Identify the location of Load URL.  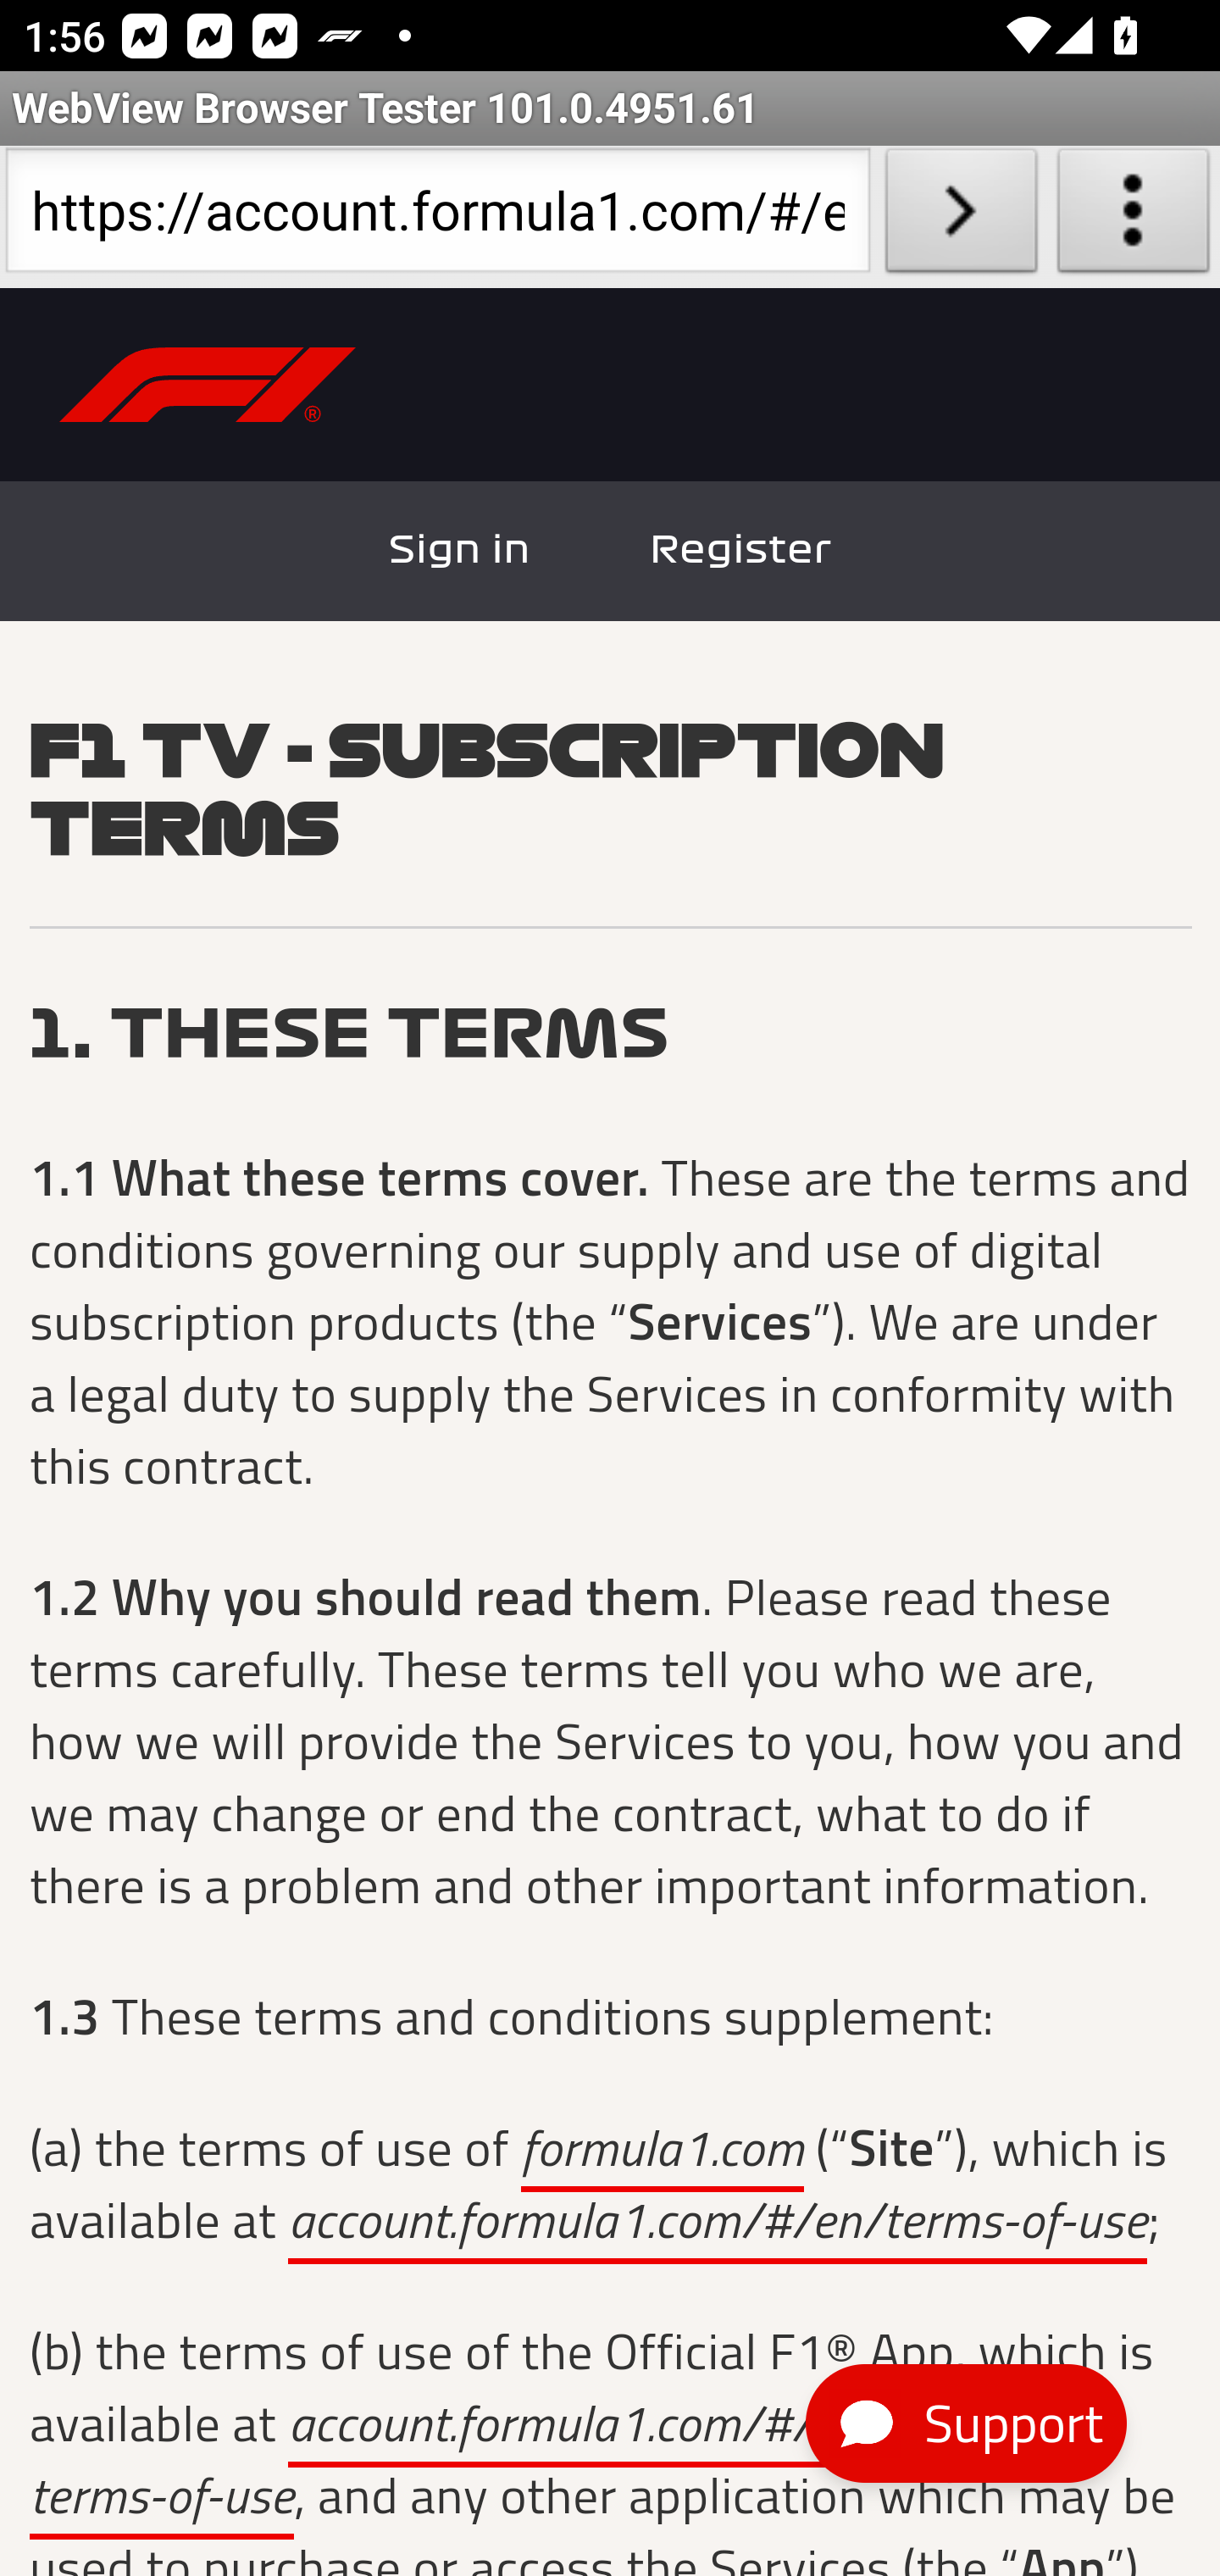
(961, 217).